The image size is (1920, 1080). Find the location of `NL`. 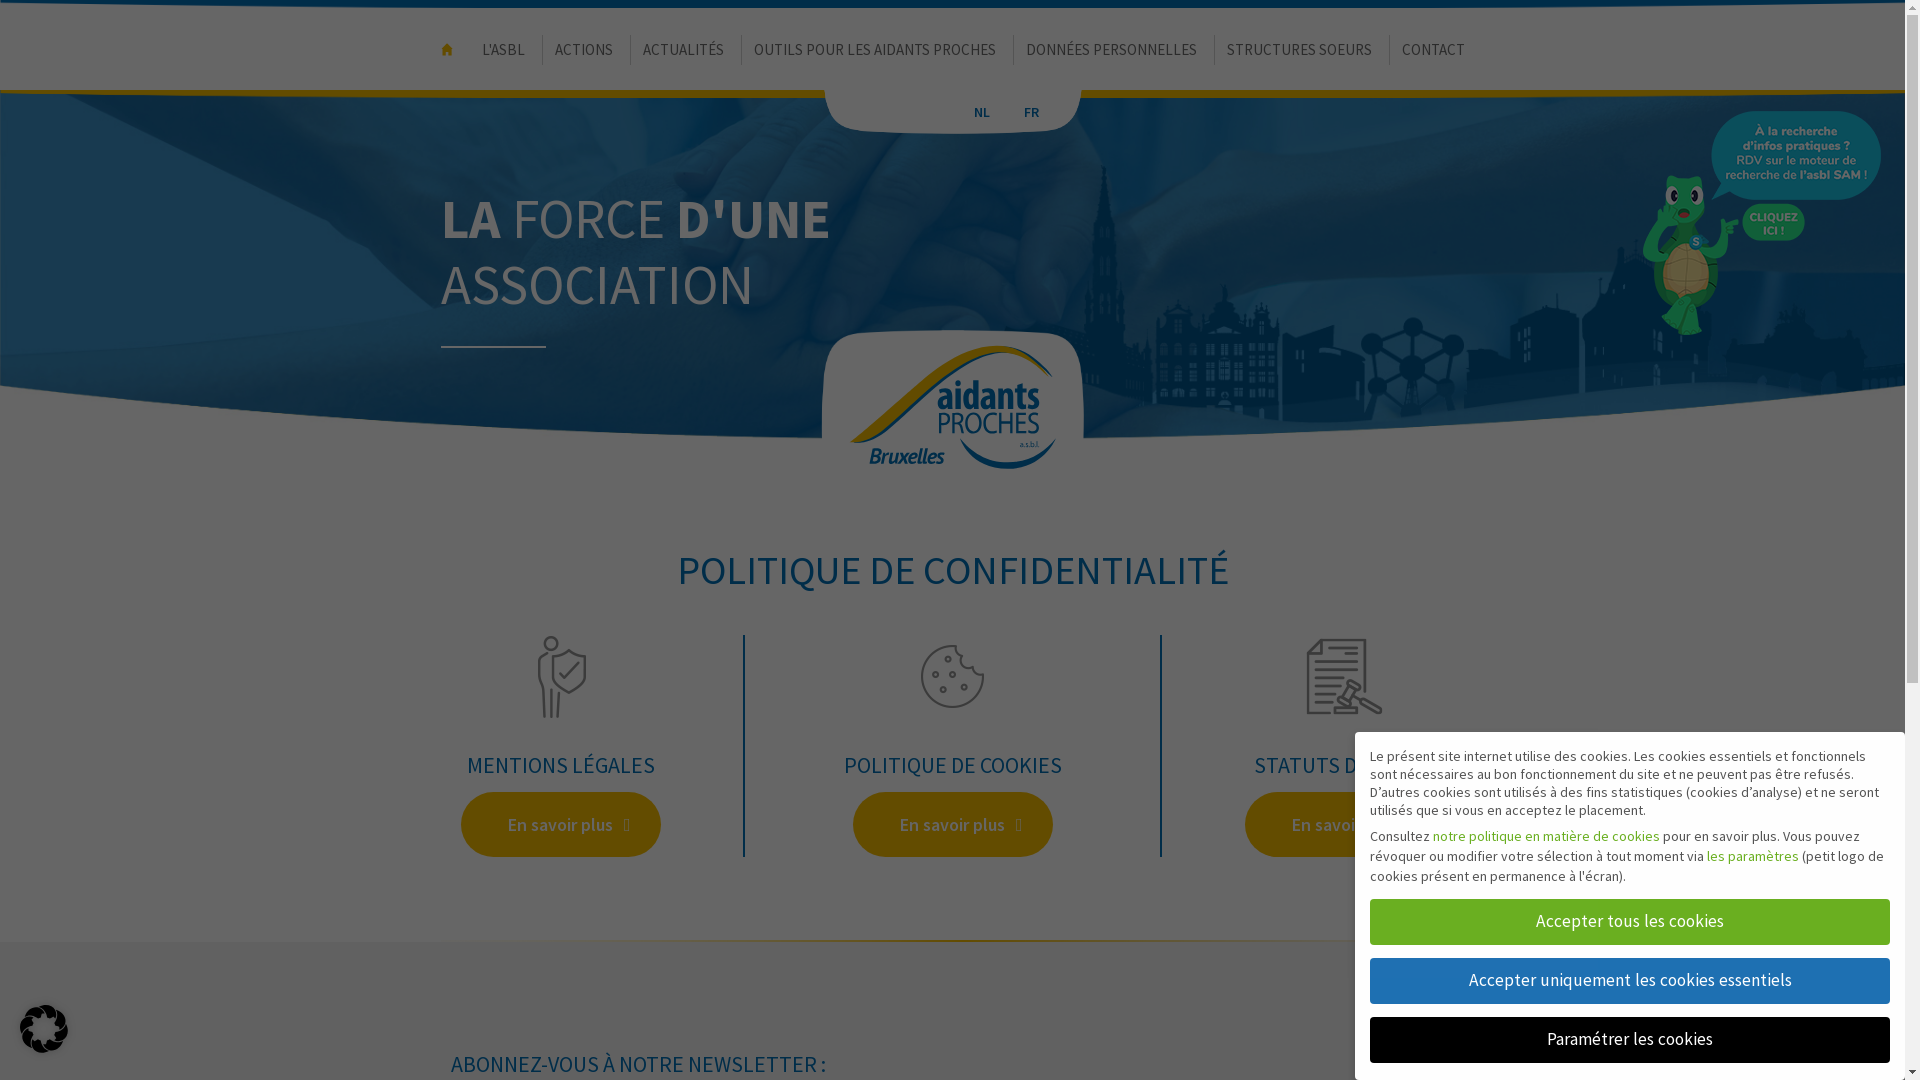

NL is located at coordinates (981, 112).